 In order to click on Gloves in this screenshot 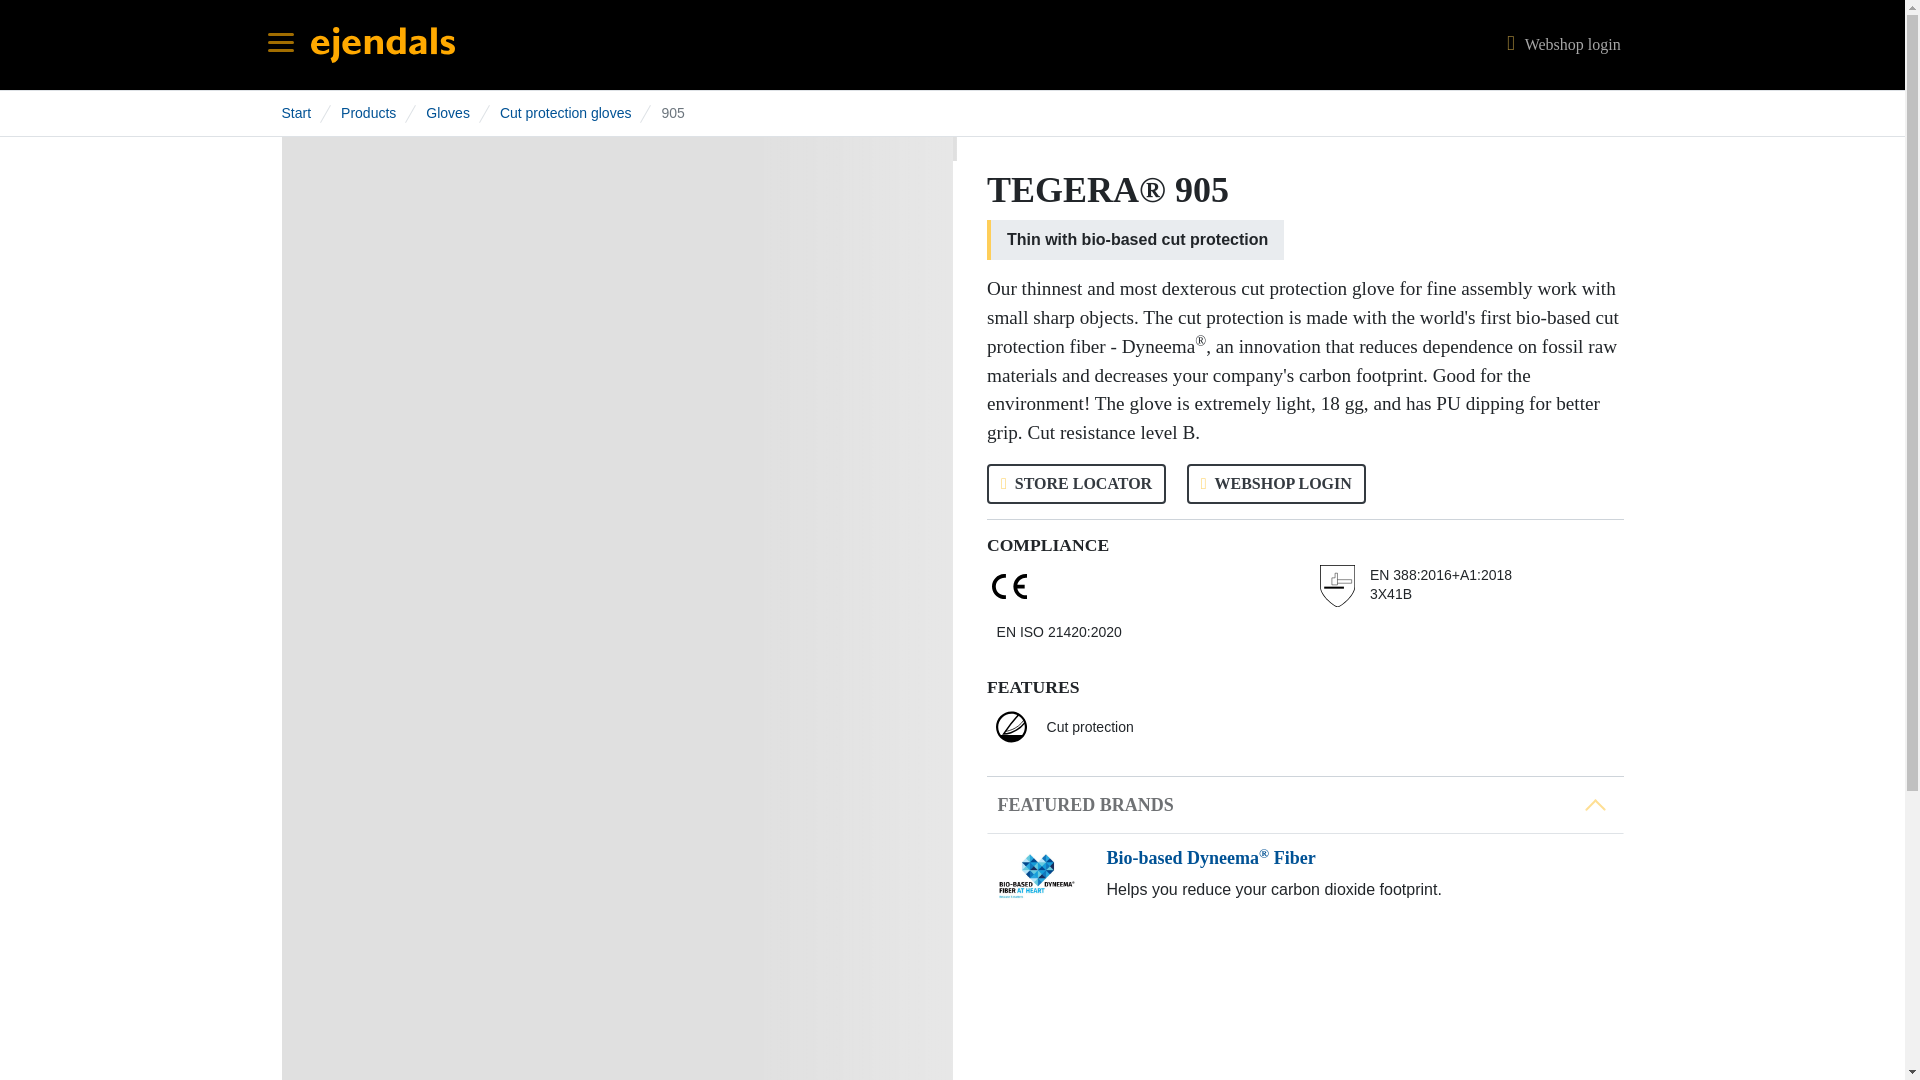, I will do `click(448, 112)`.